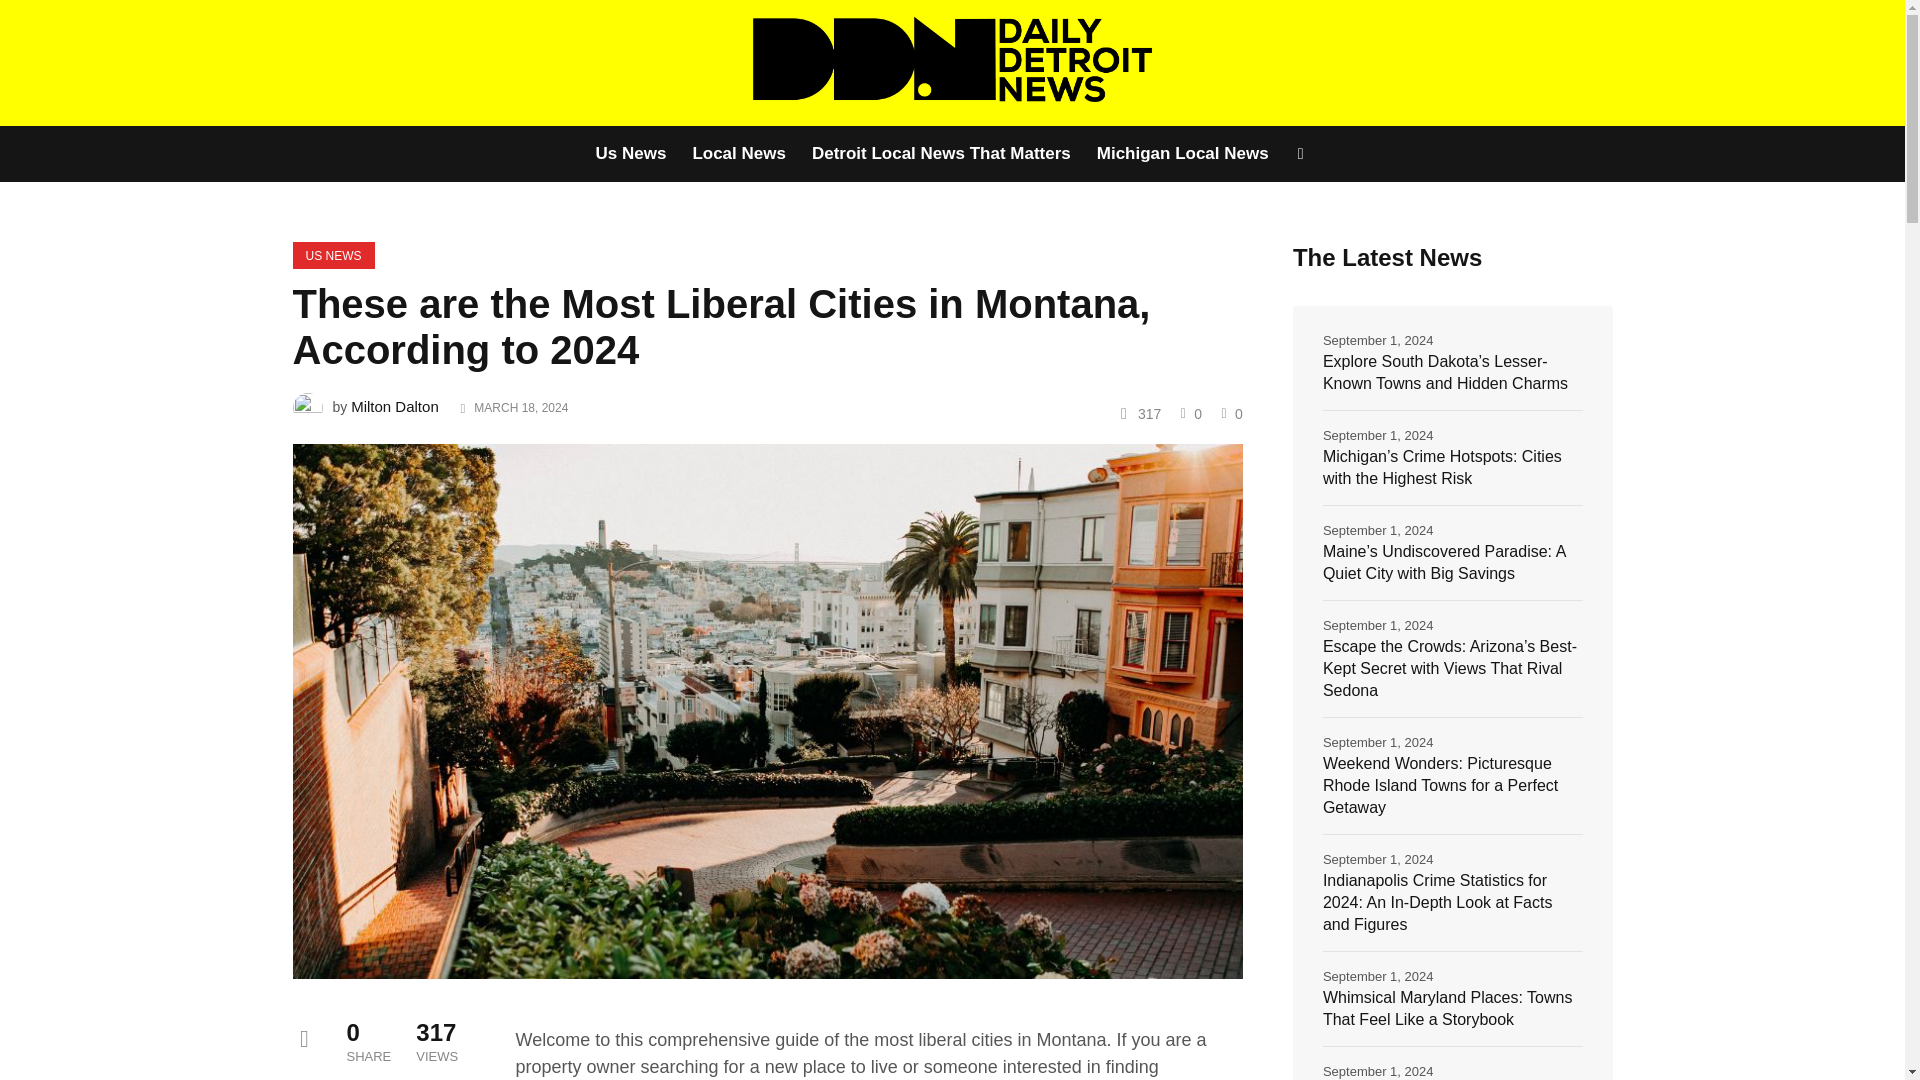 The image size is (1920, 1080). Describe the element at coordinates (521, 407) in the screenshot. I see `March 18, 2024` at that location.